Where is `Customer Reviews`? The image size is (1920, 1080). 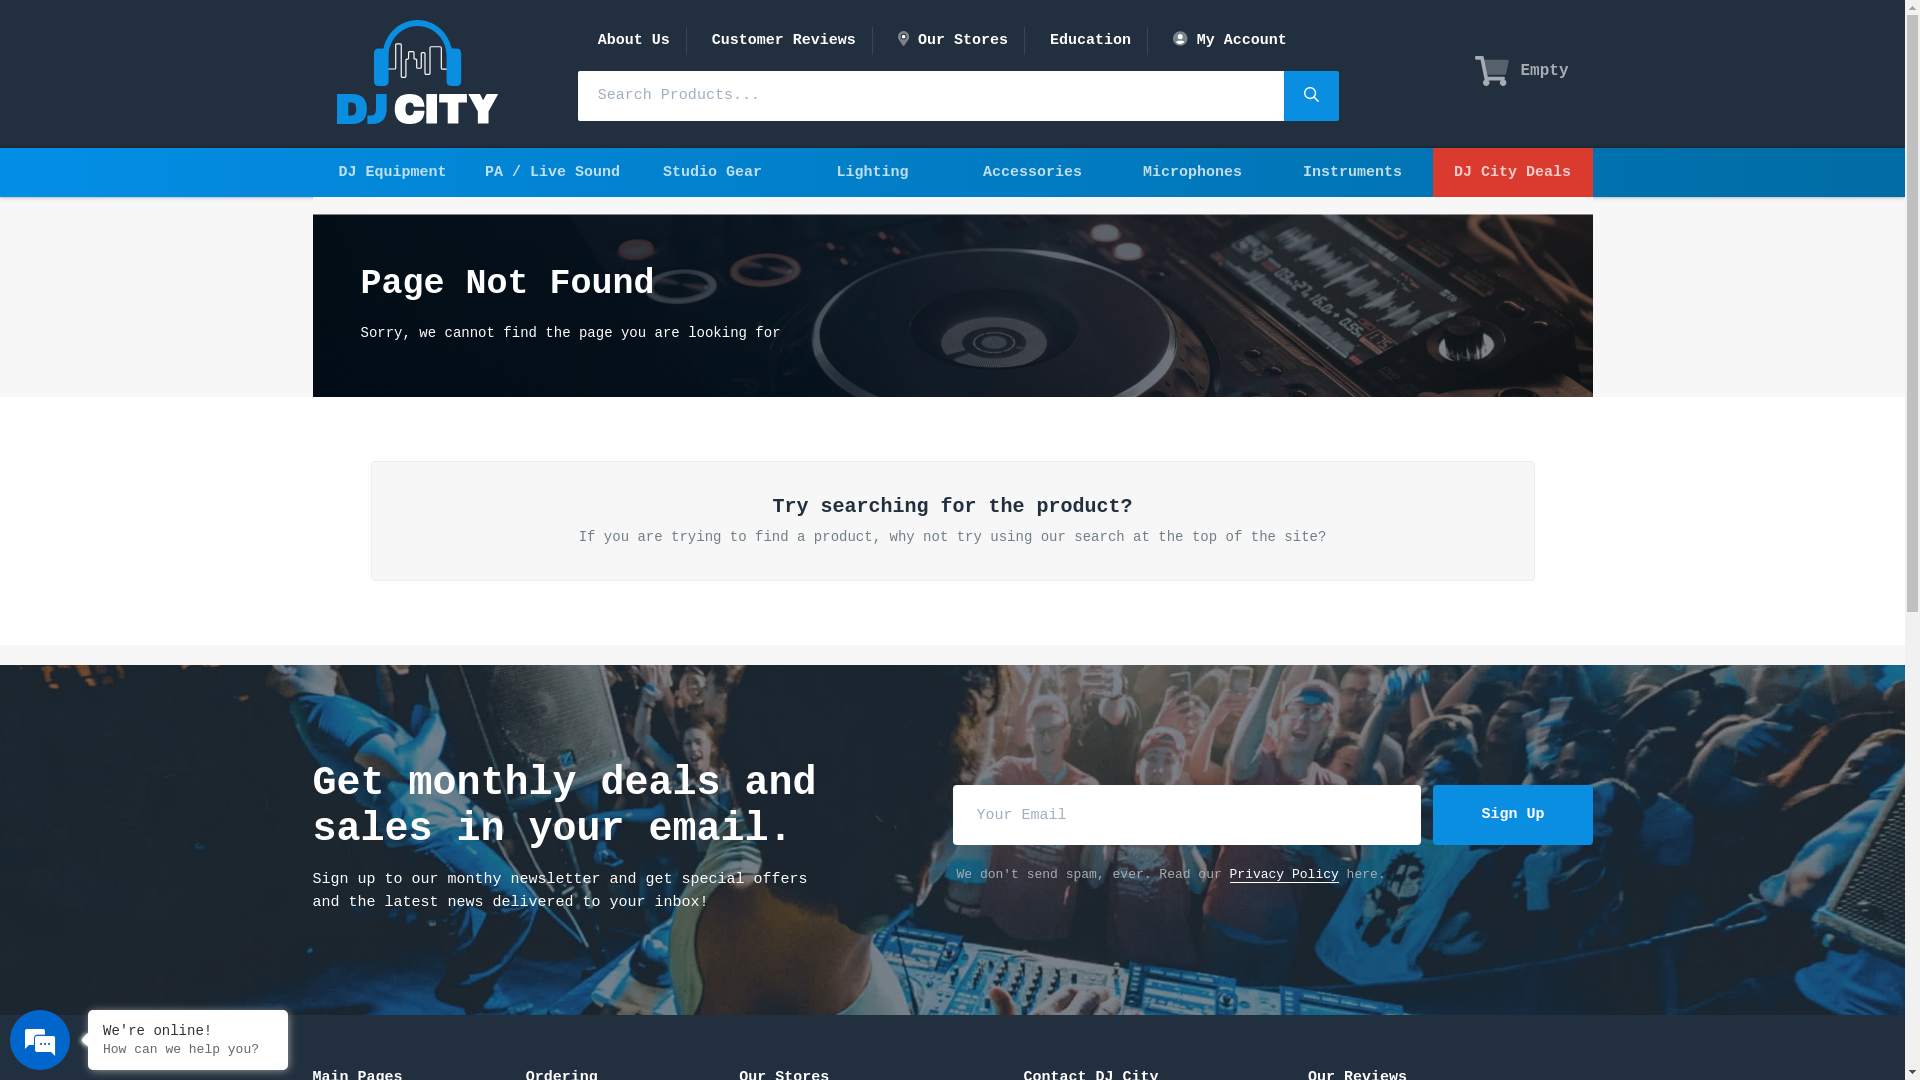
Customer Reviews is located at coordinates (784, 40).